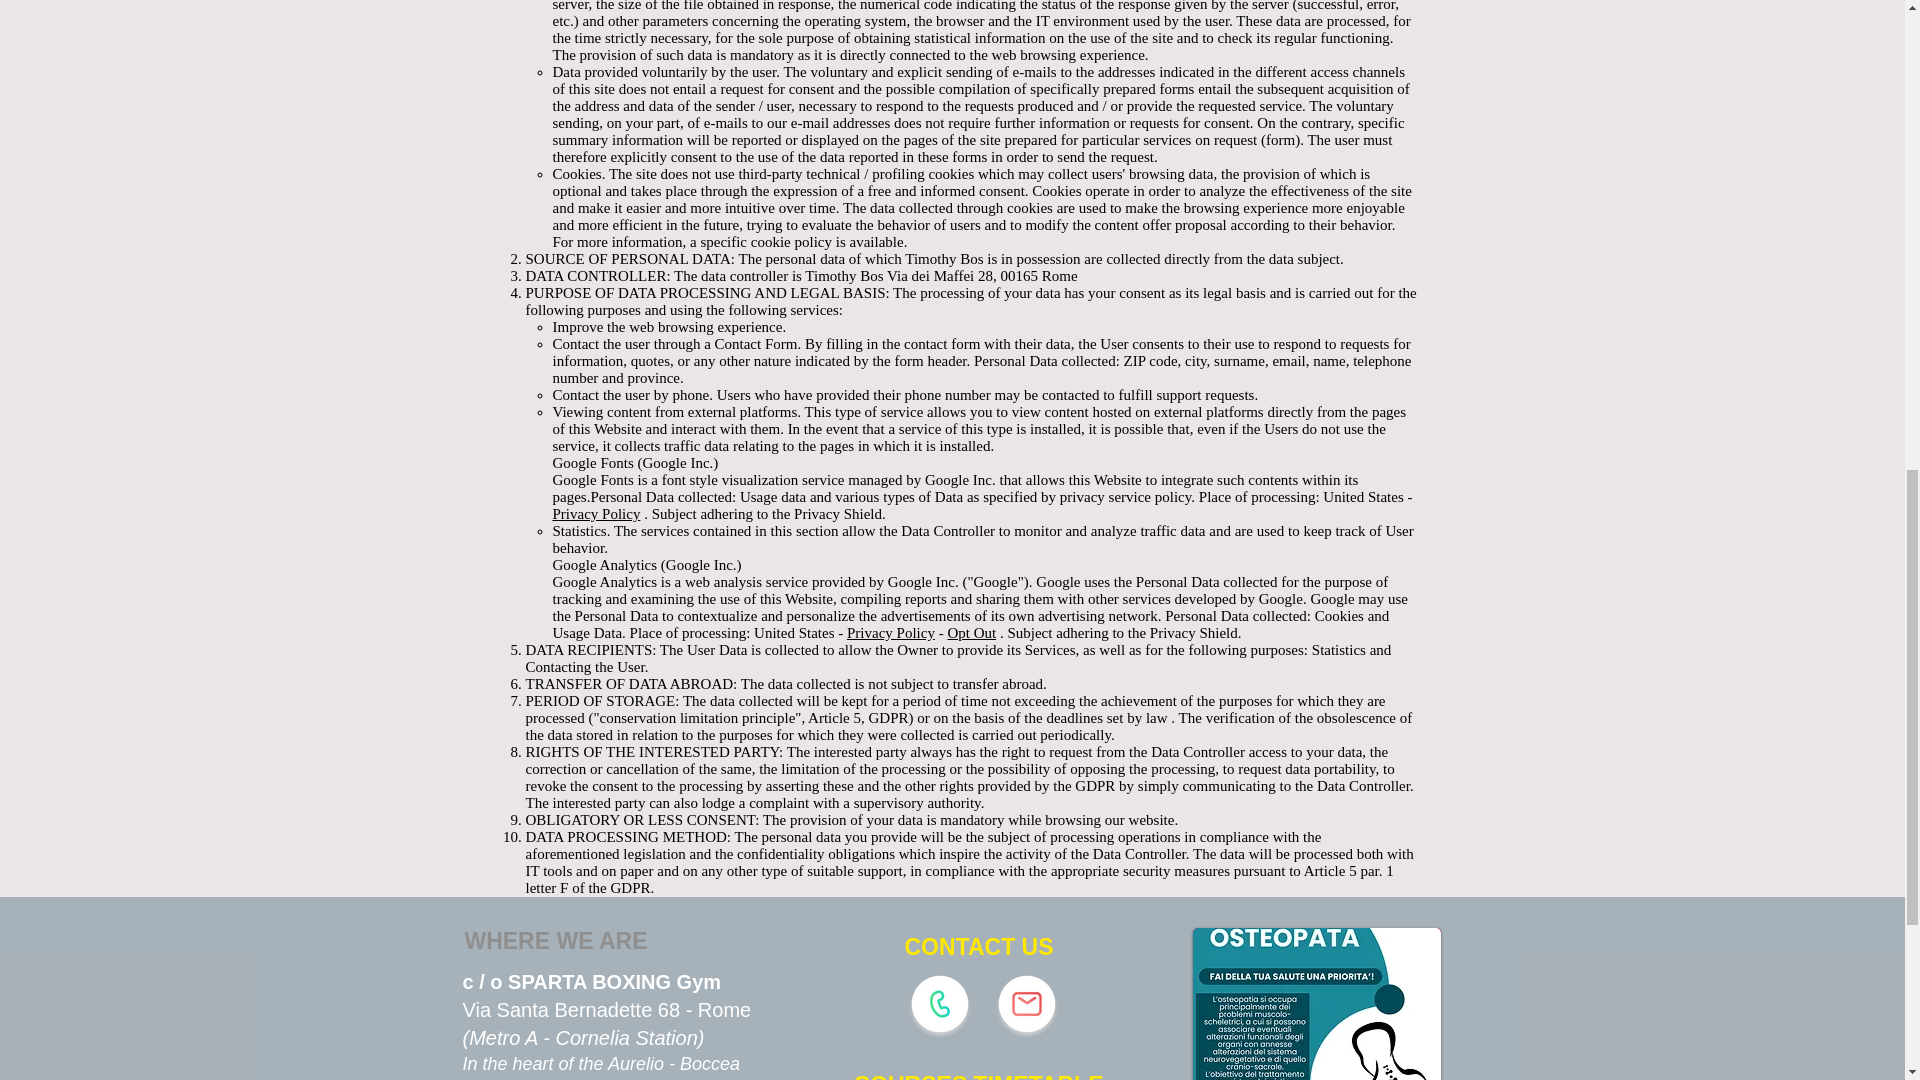 Image resolution: width=1920 pixels, height=1080 pixels. I want to click on WHERE WE ARE, so click(555, 942).